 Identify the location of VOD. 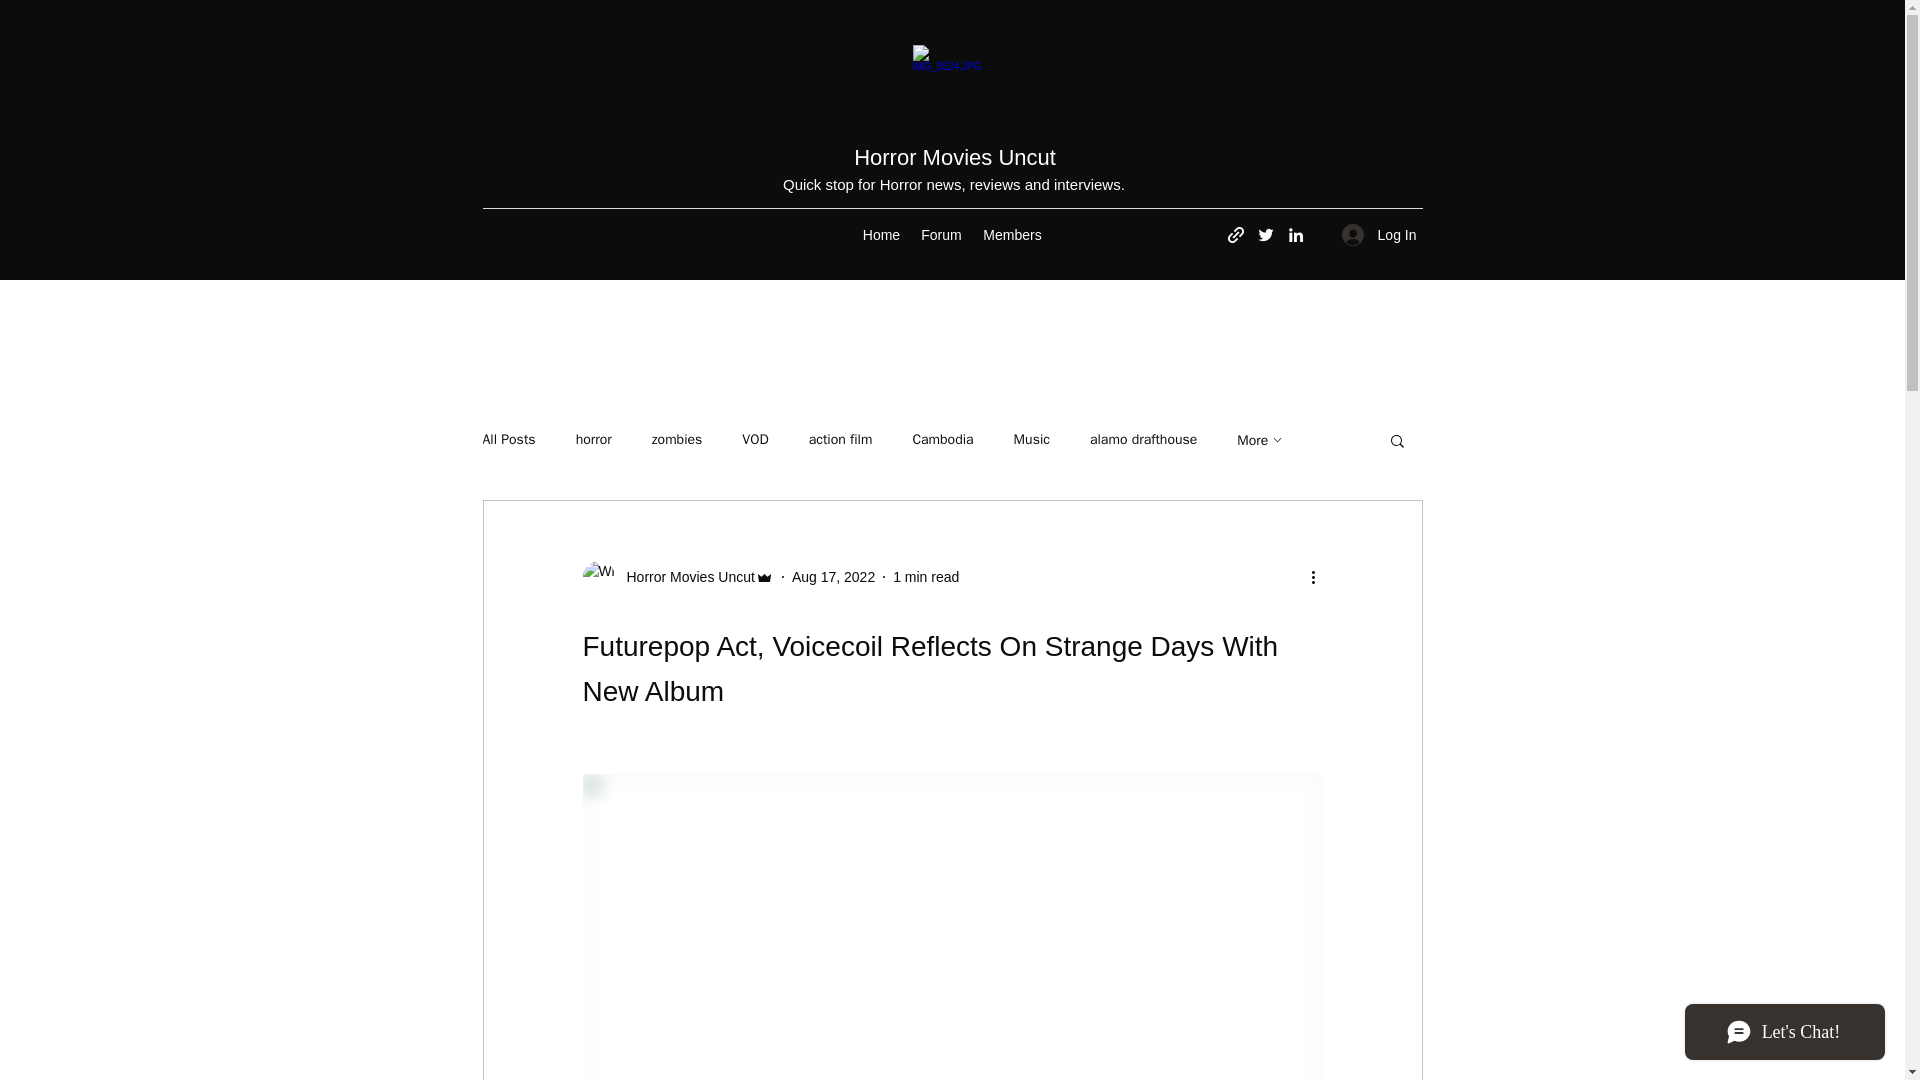
(754, 440).